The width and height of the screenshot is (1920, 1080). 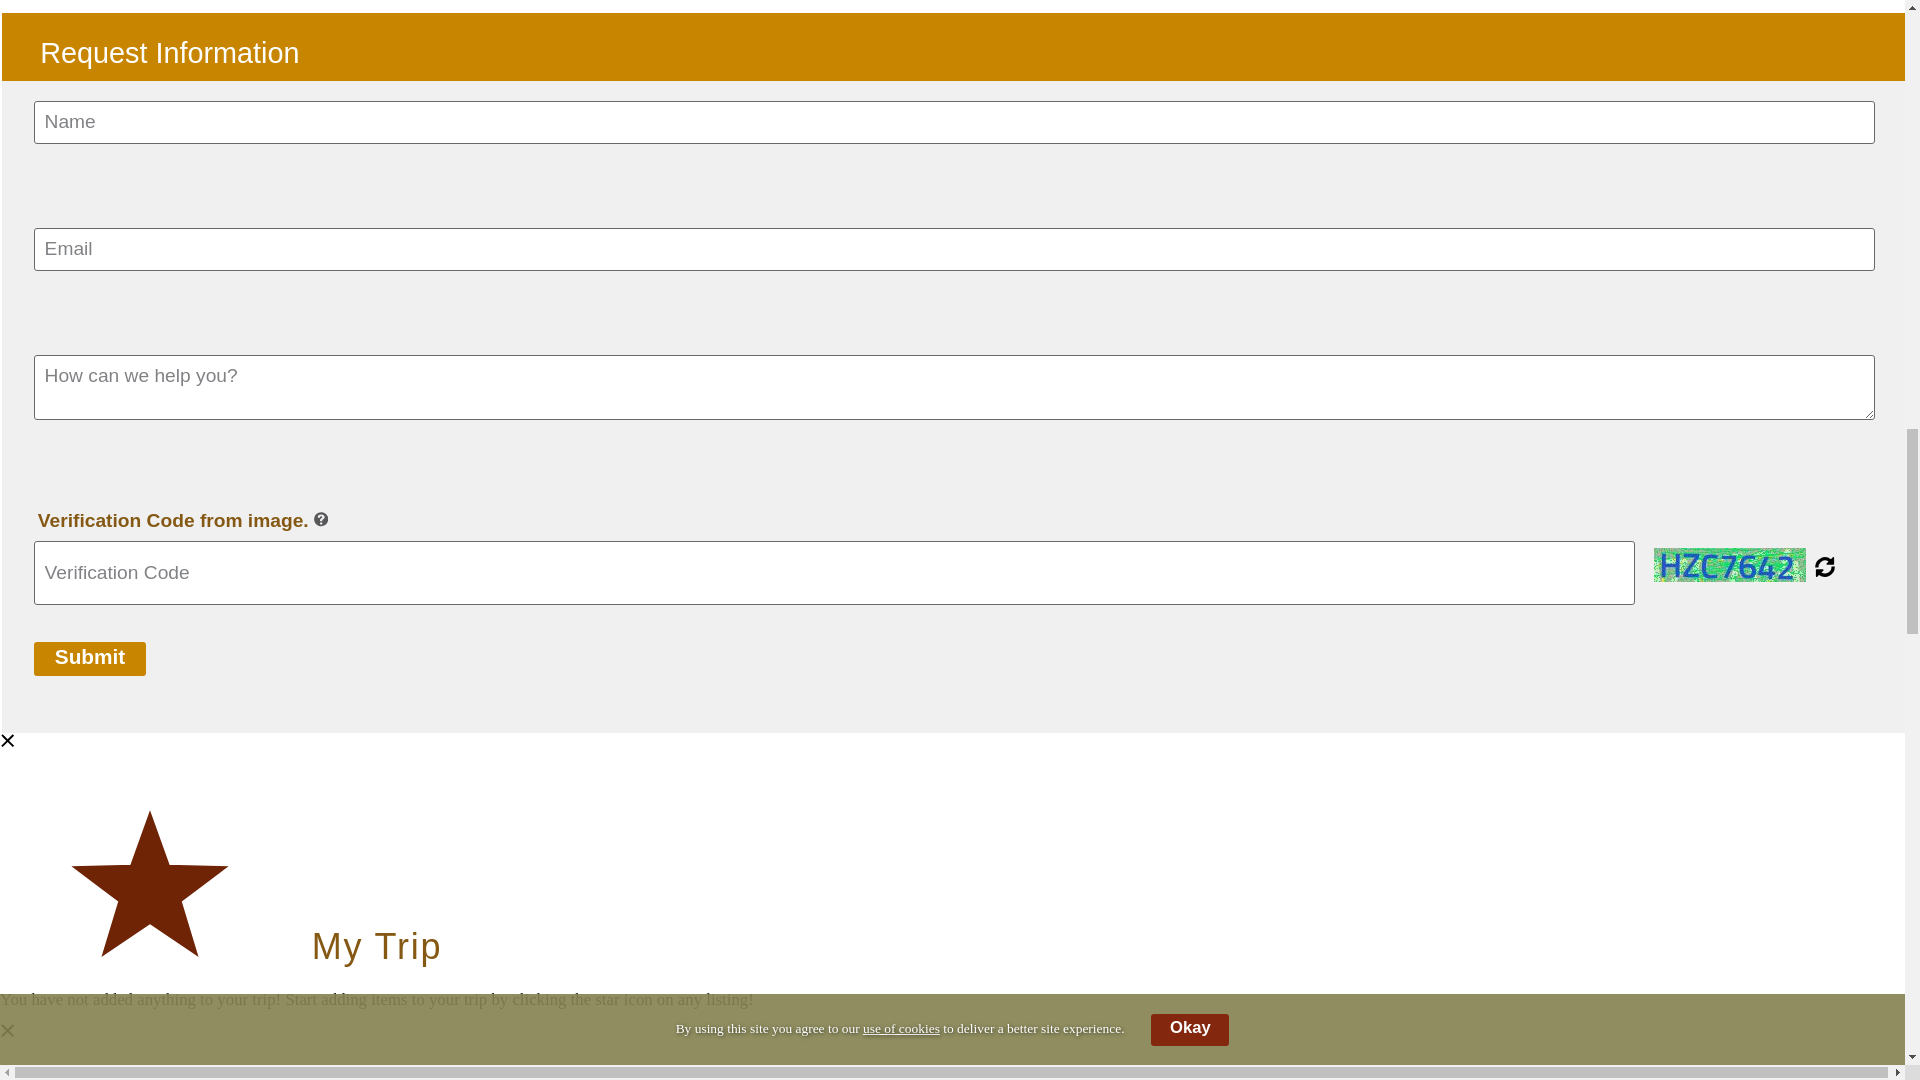 I want to click on Submit, so click(x=90, y=658).